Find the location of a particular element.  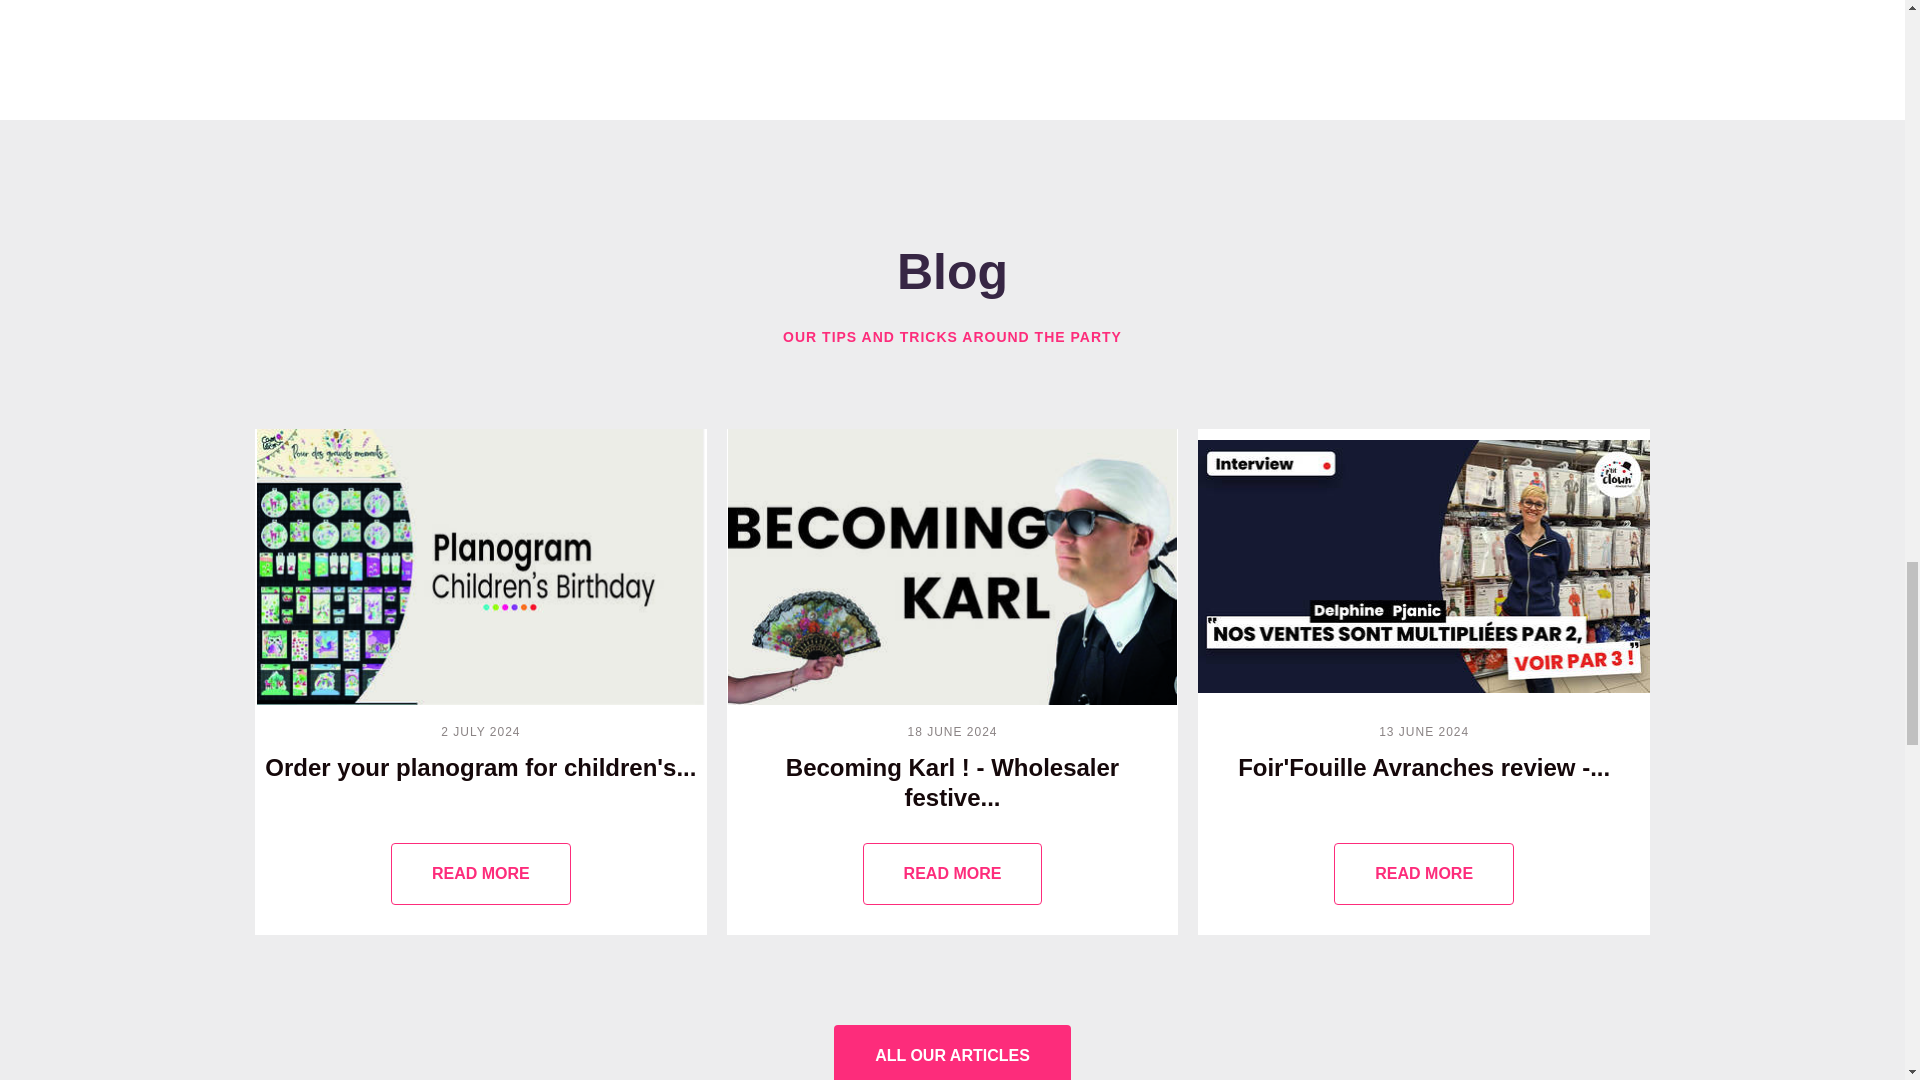

Becoming Karl ! - Wholesaler festive... is located at coordinates (952, 682).